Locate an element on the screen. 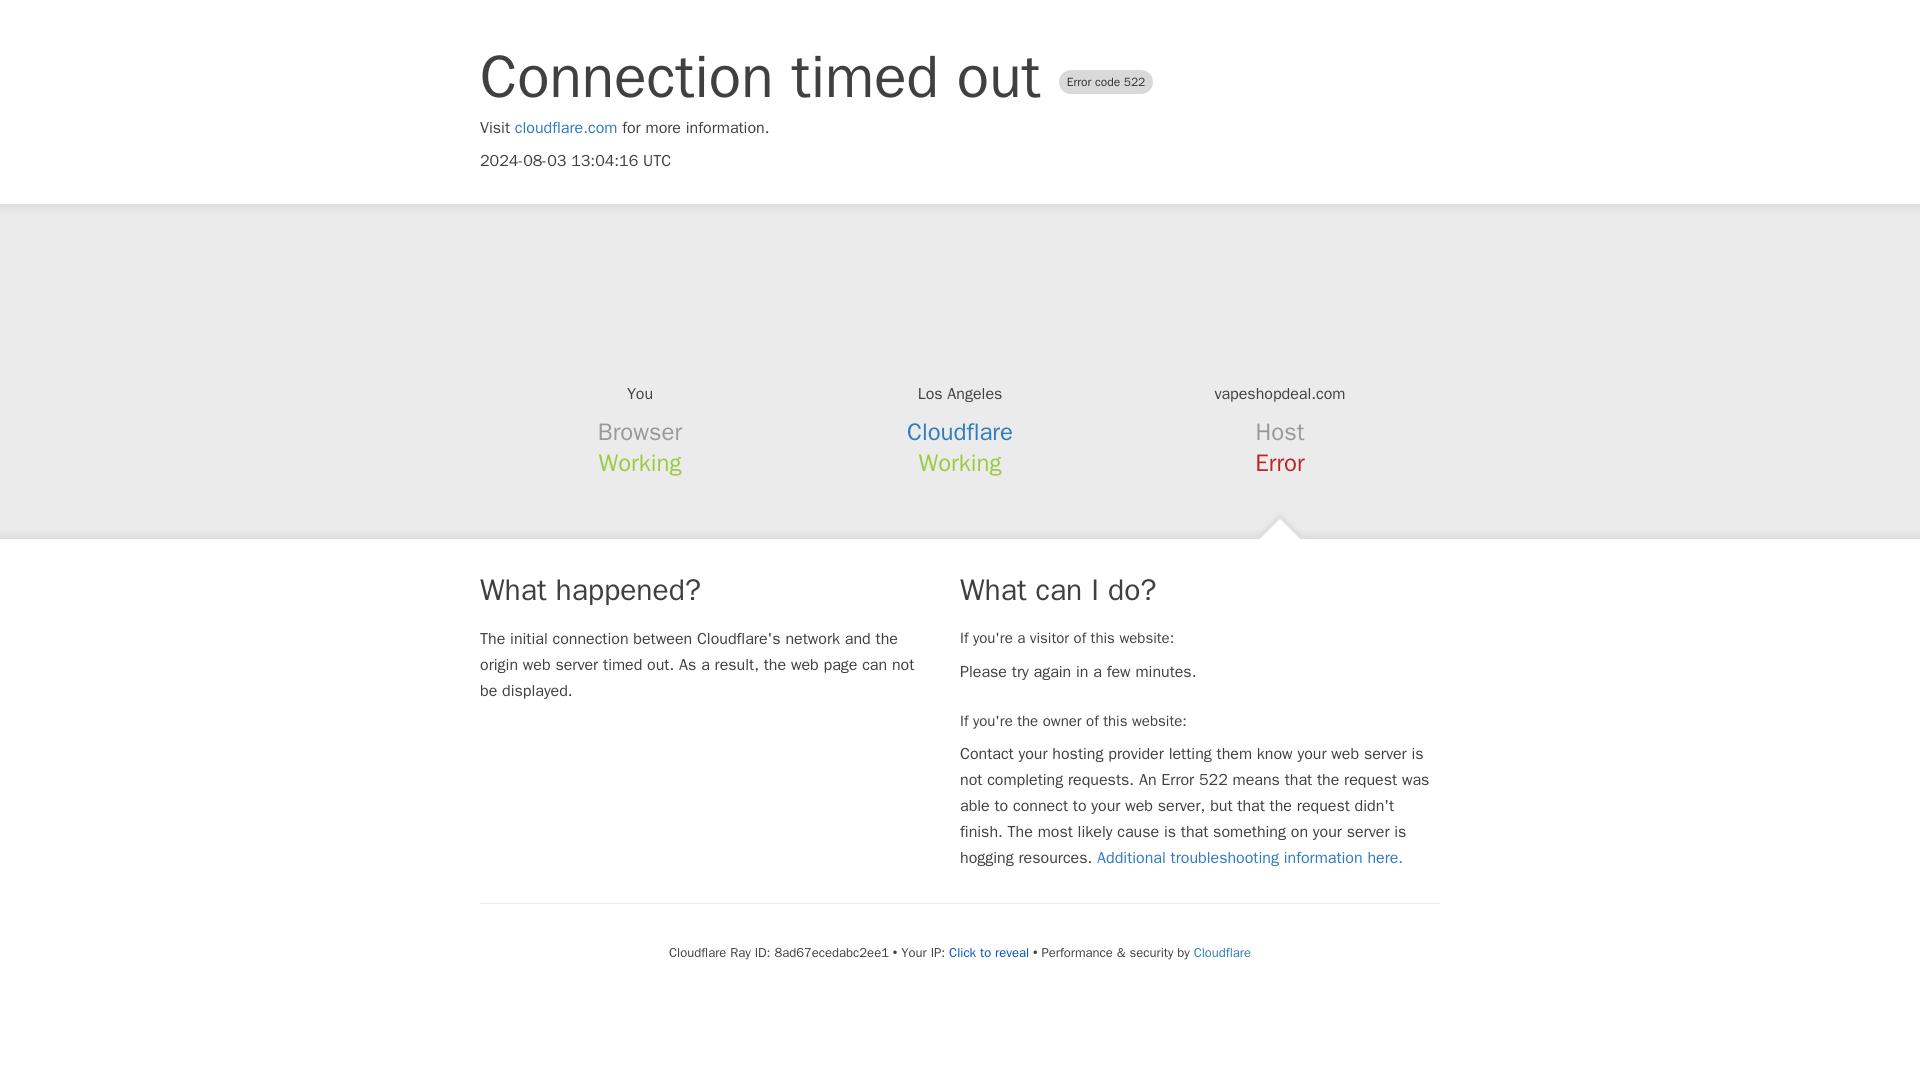  Cloudflare is located at coordinates (1222, 952).